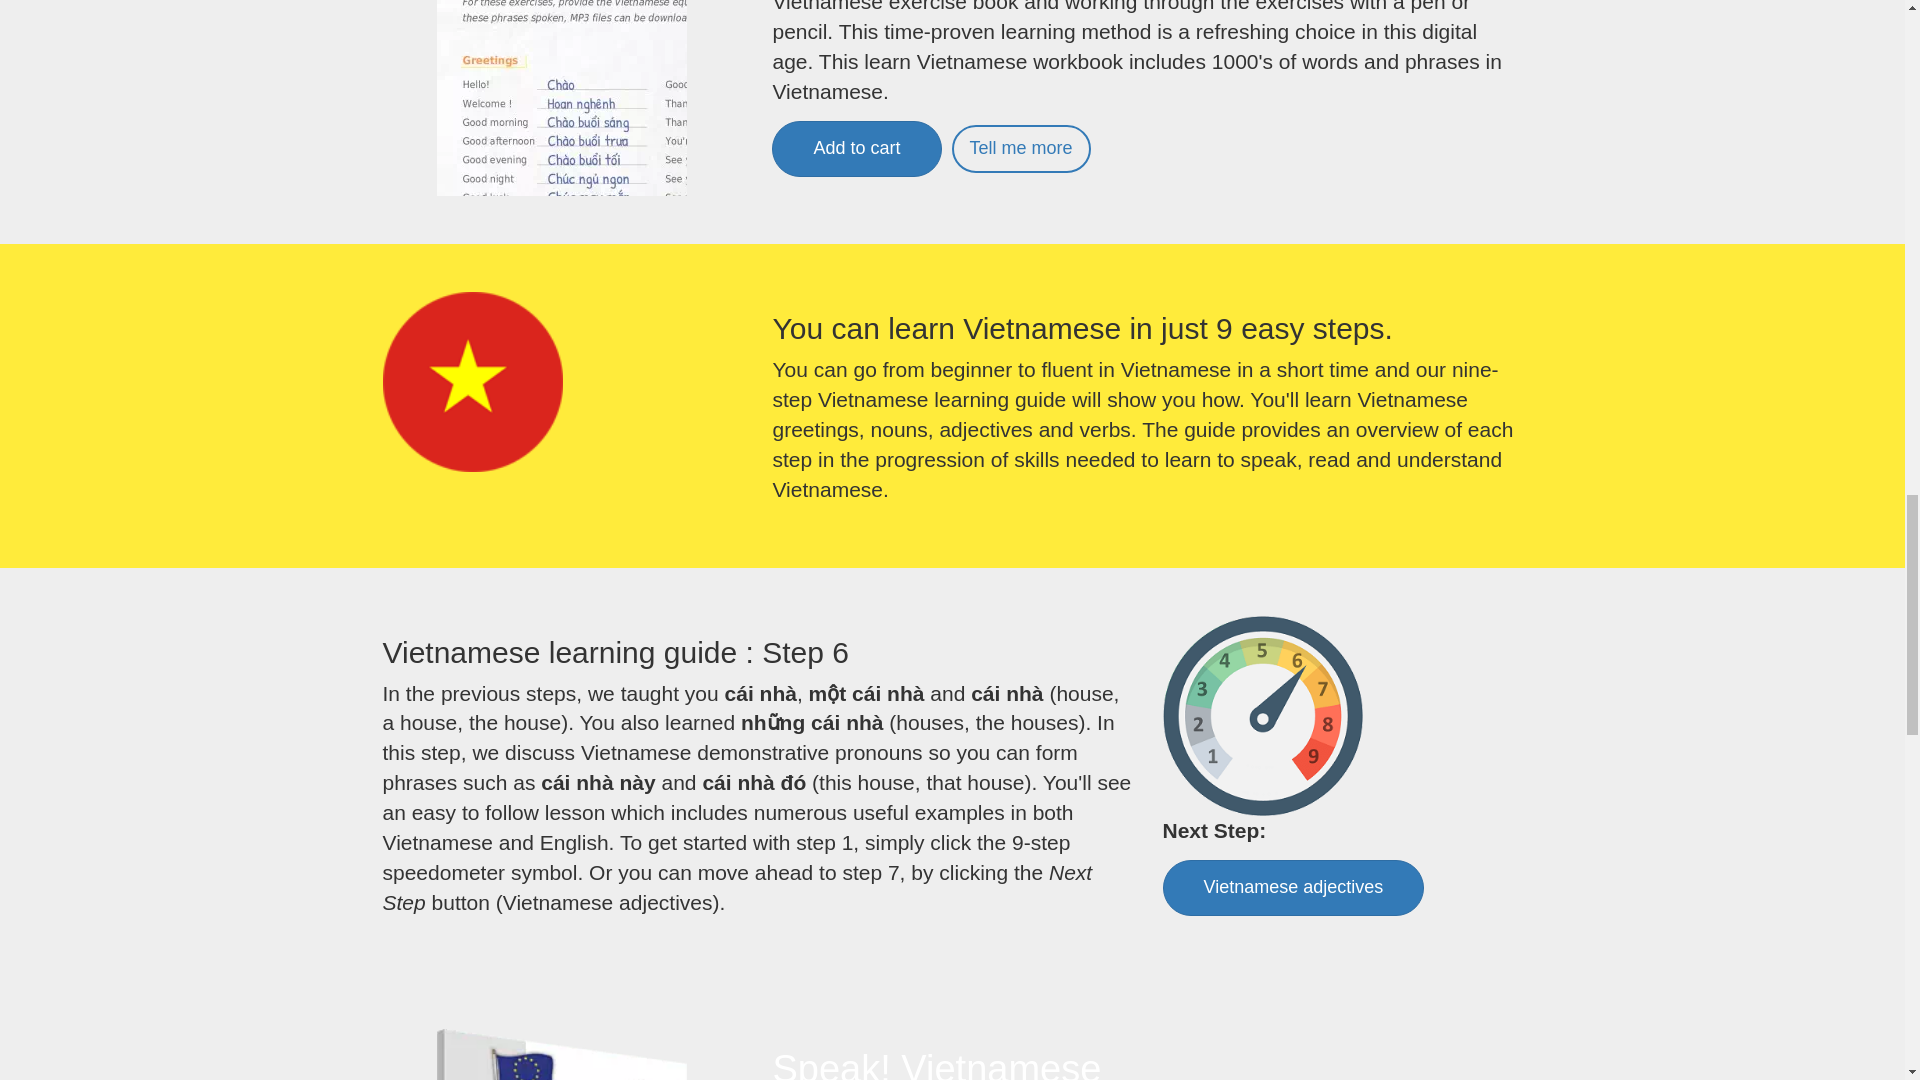  I want to click on PDF Workbook in Vietnamese, so click(562, 98).